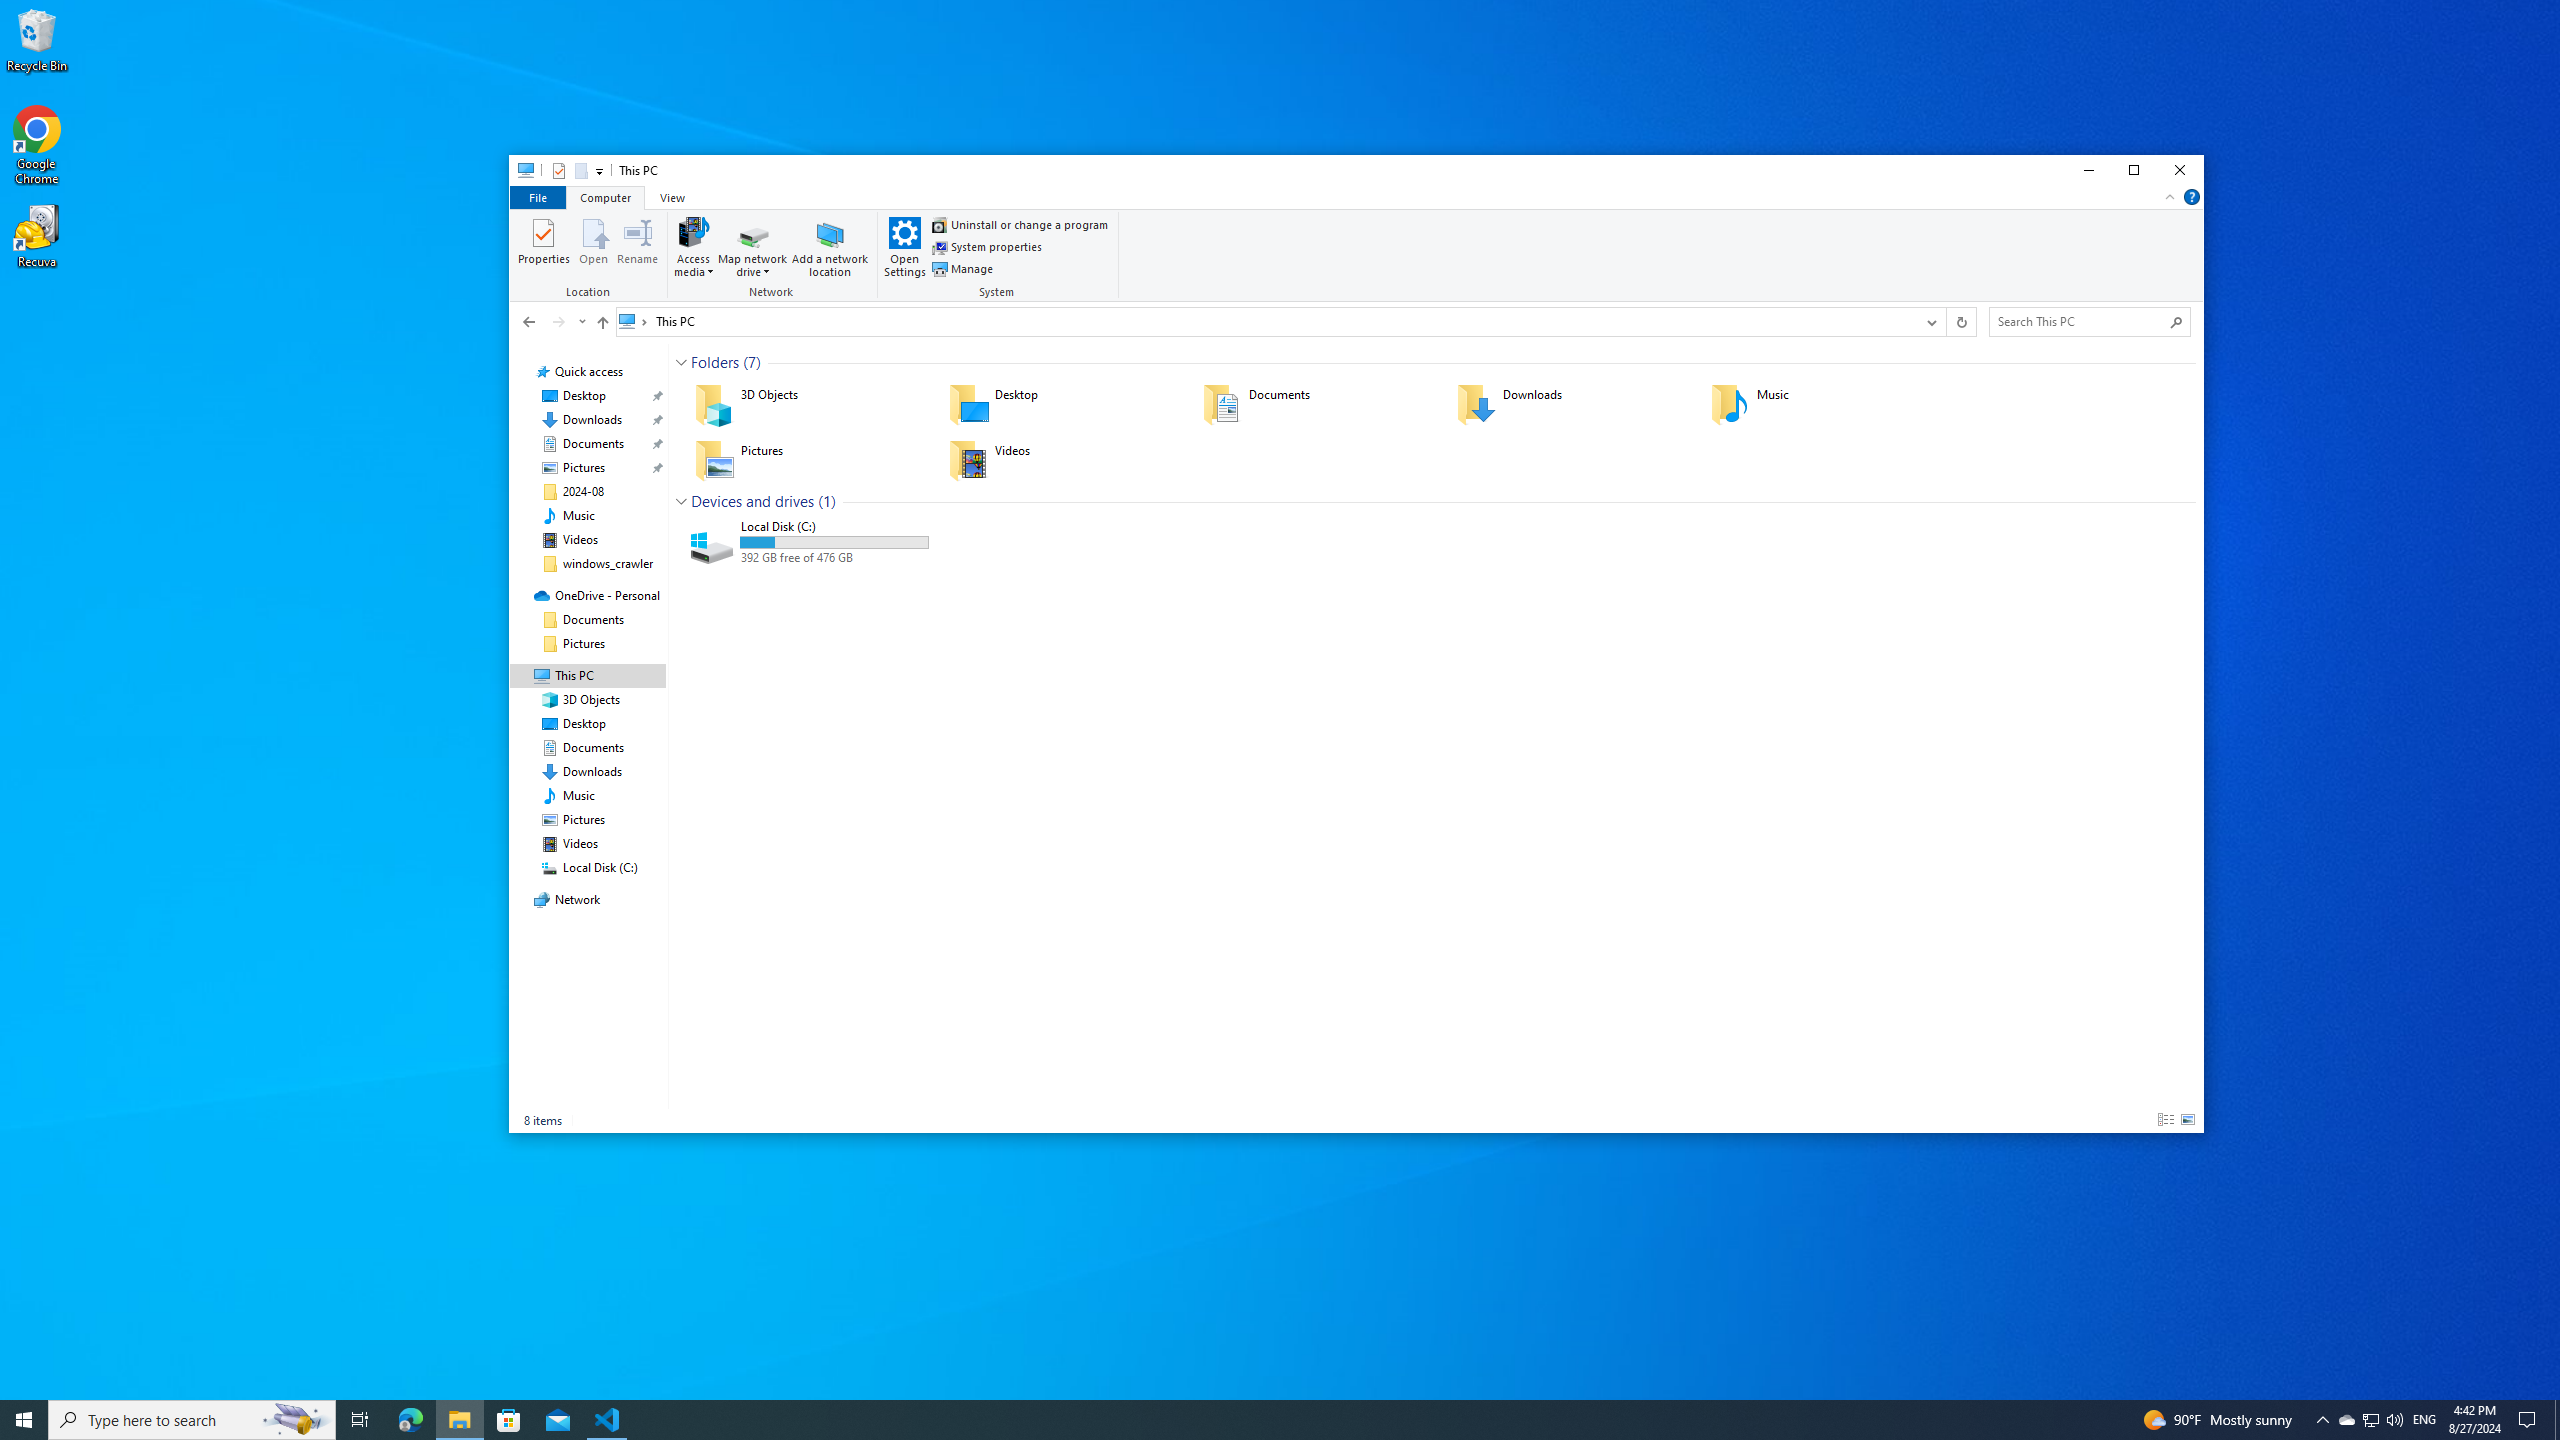 The height and width of the screenshot is (1440, 2560). Describe the element at coordinates (672, 196) in the screenshot. I see `View` at that location.